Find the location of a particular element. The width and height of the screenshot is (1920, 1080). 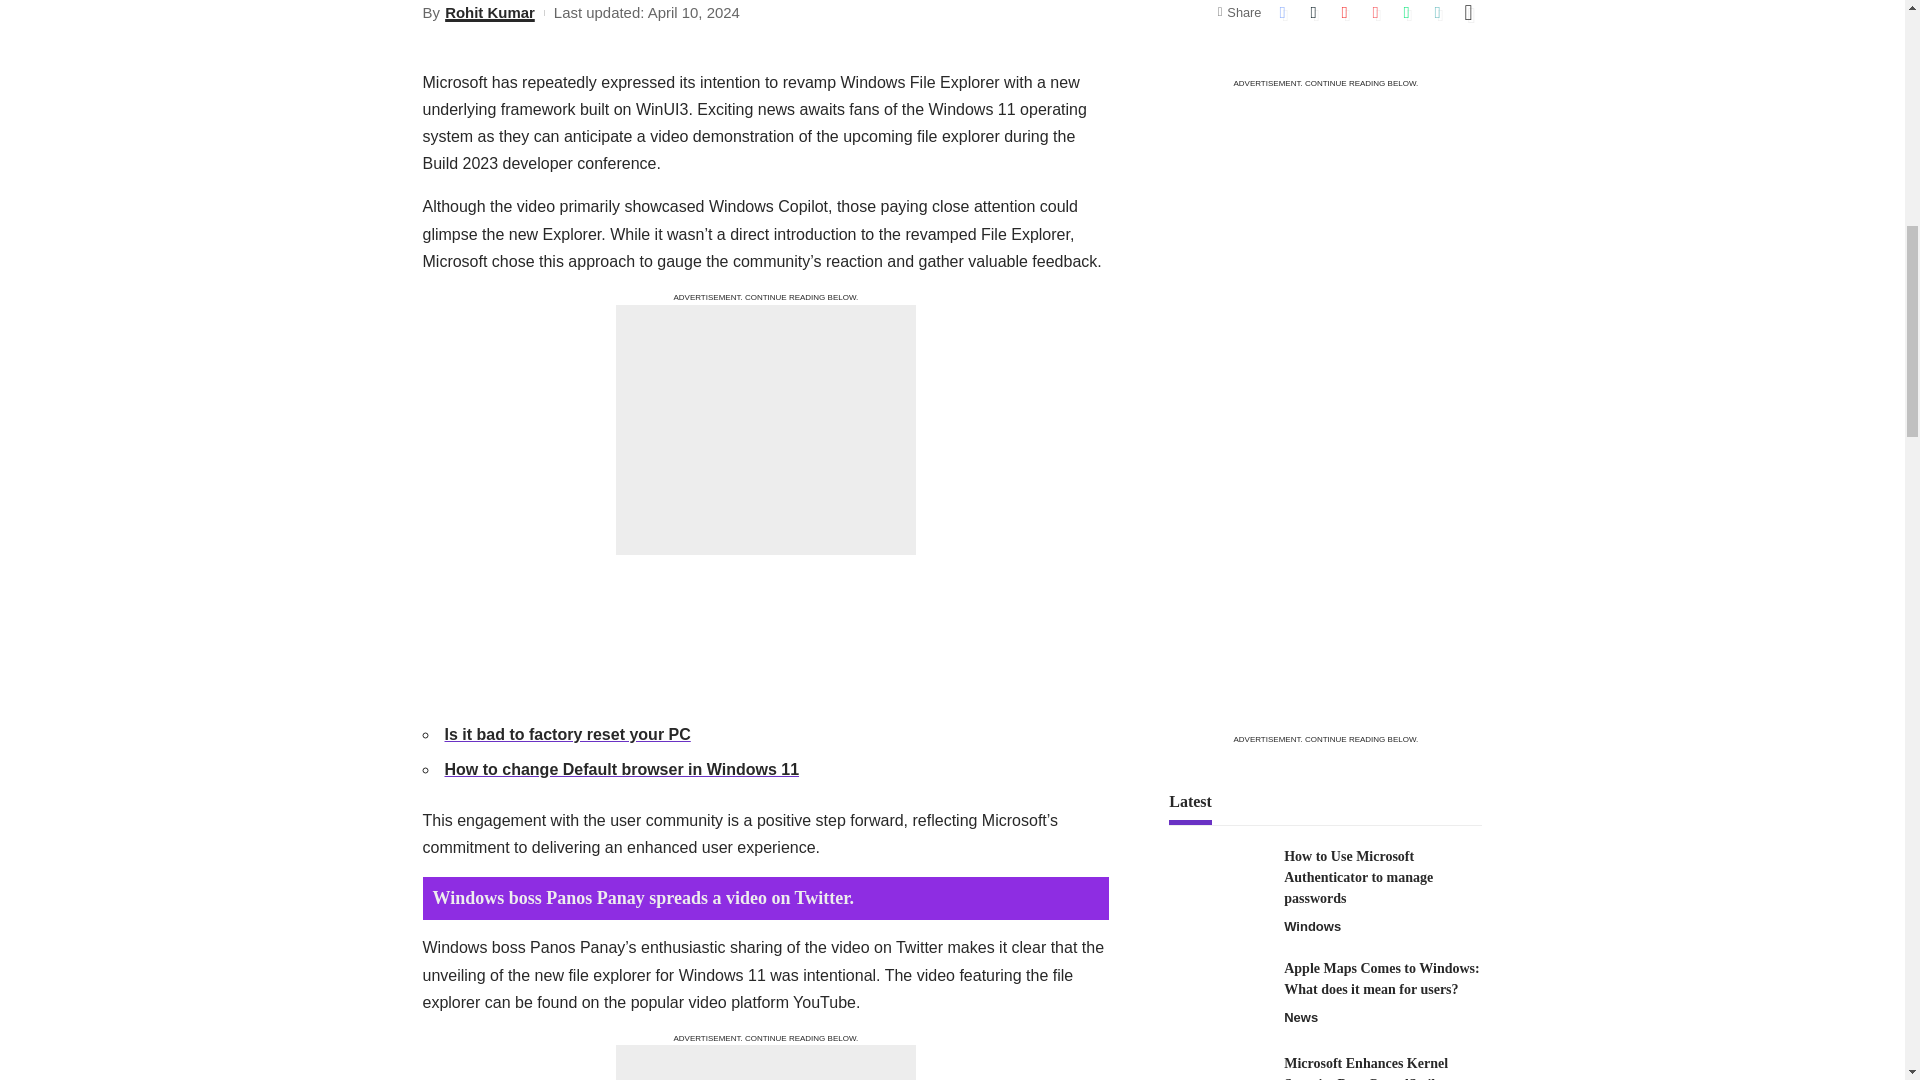

How to Use Microsoft Authenticator to manage passwords is located at coordinates (1219, 883).